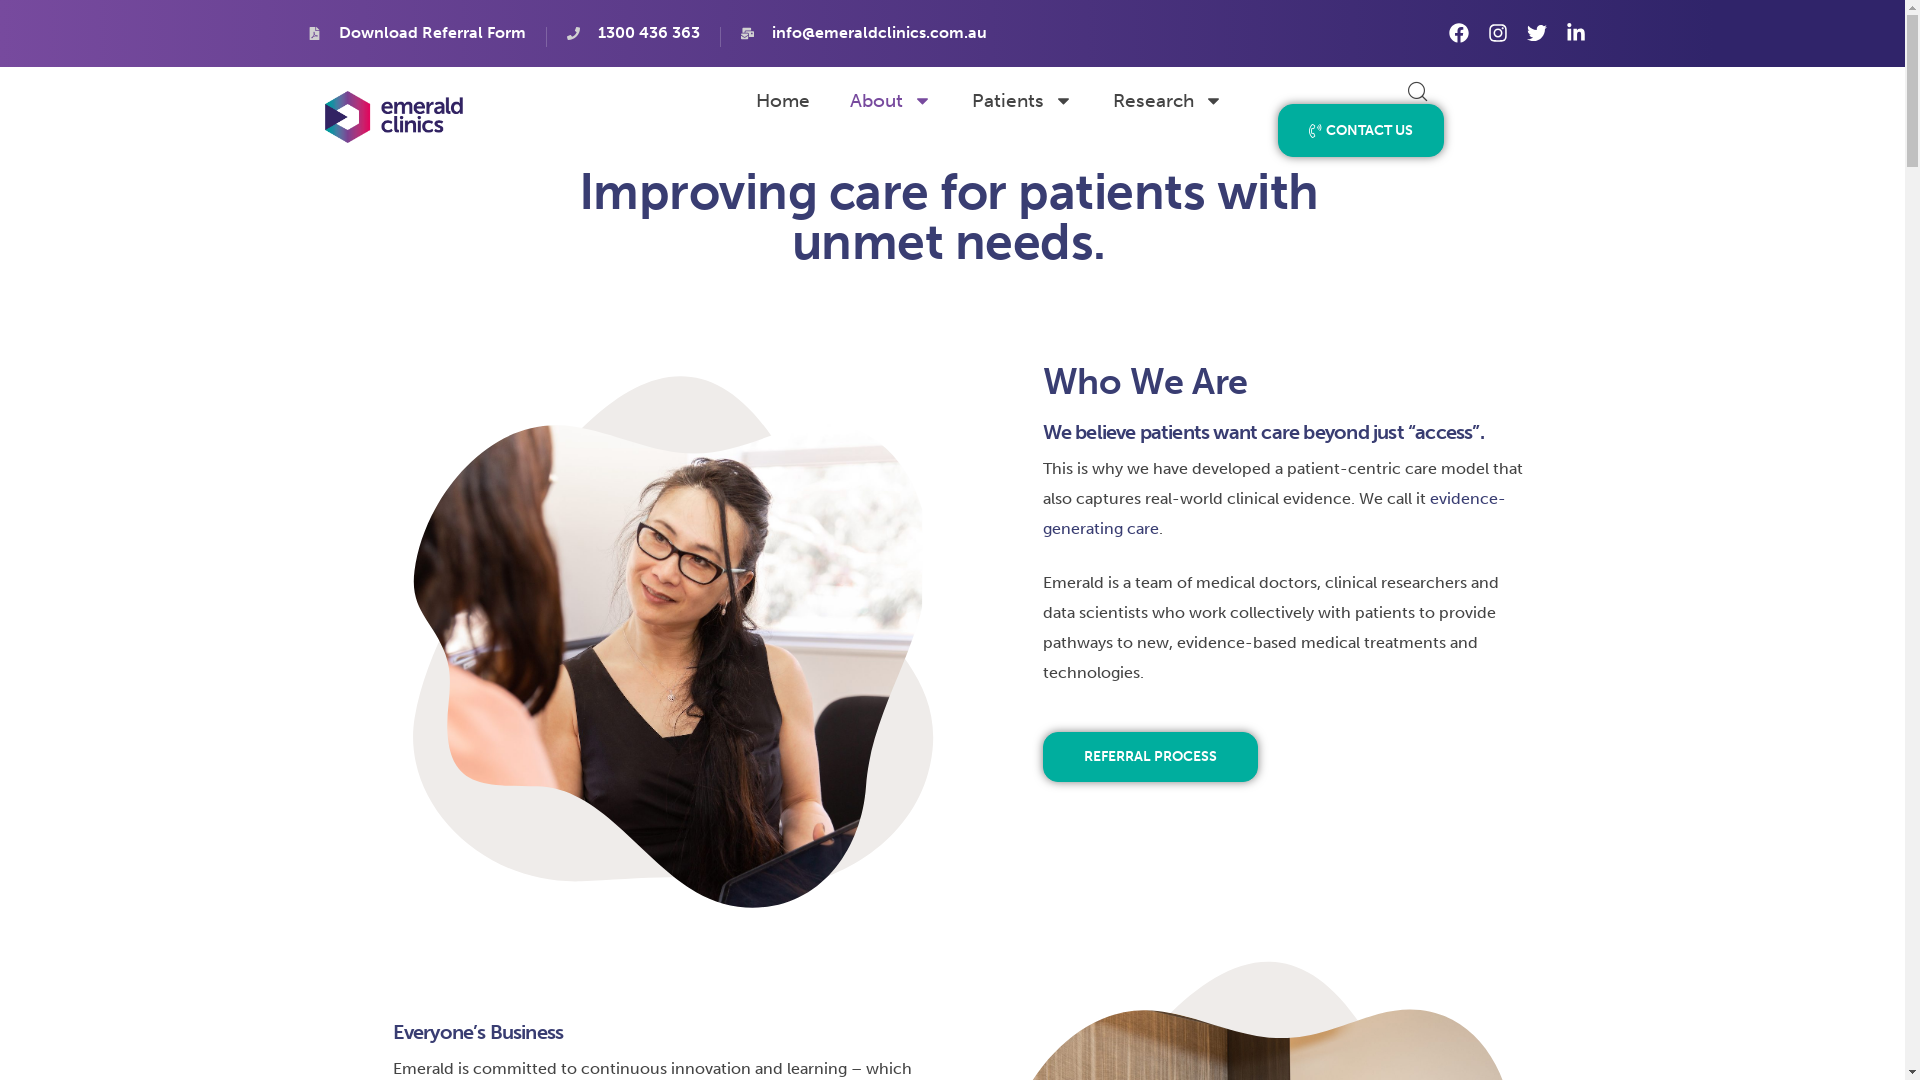 Image resolution: width=1920 pixels, height=1080 pixels. What do you see at coordinates (864, 34) in the screenshot?
I see `info@emeraldclinics.com.au` at bounding box center [864, 34].